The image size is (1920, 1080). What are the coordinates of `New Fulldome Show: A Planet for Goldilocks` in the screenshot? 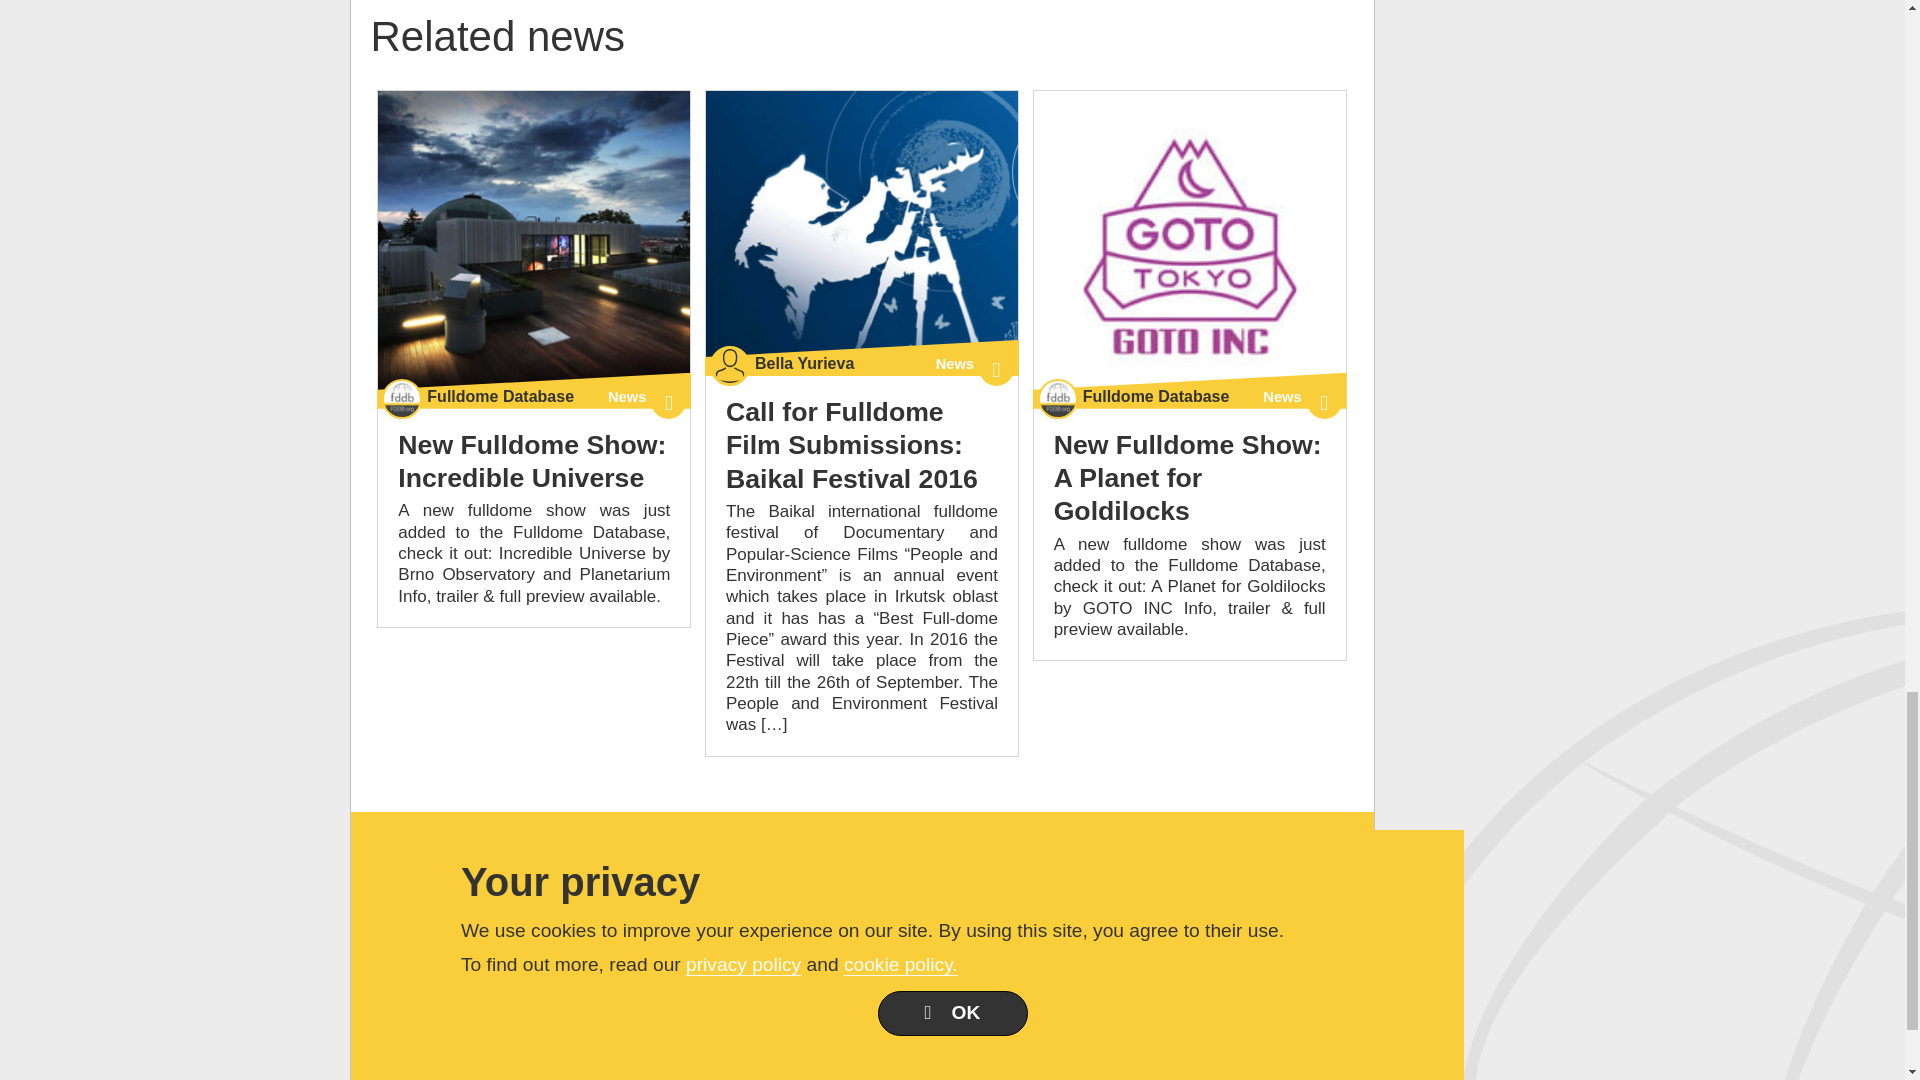 It's located at (1190, 246).